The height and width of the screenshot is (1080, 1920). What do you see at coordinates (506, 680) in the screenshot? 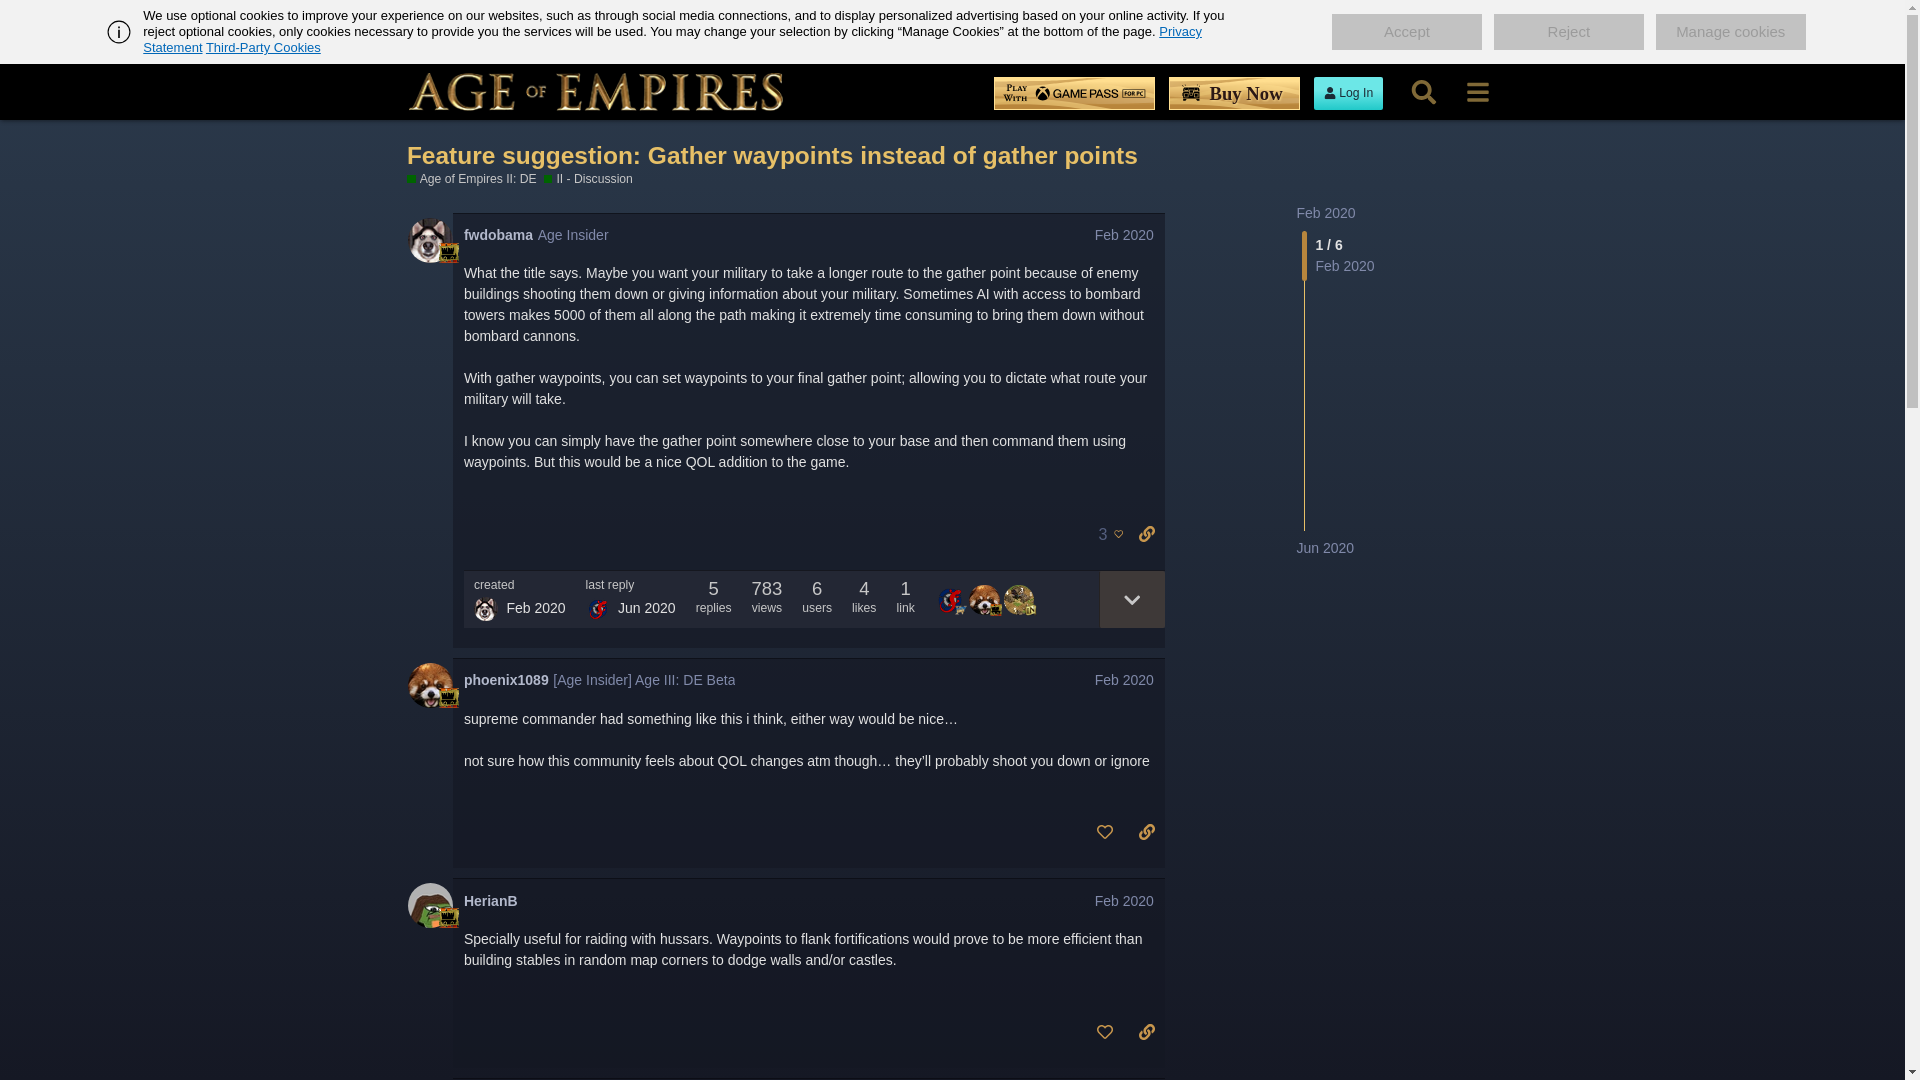
I see `phoenix1089` at bounding box center [506, 680].